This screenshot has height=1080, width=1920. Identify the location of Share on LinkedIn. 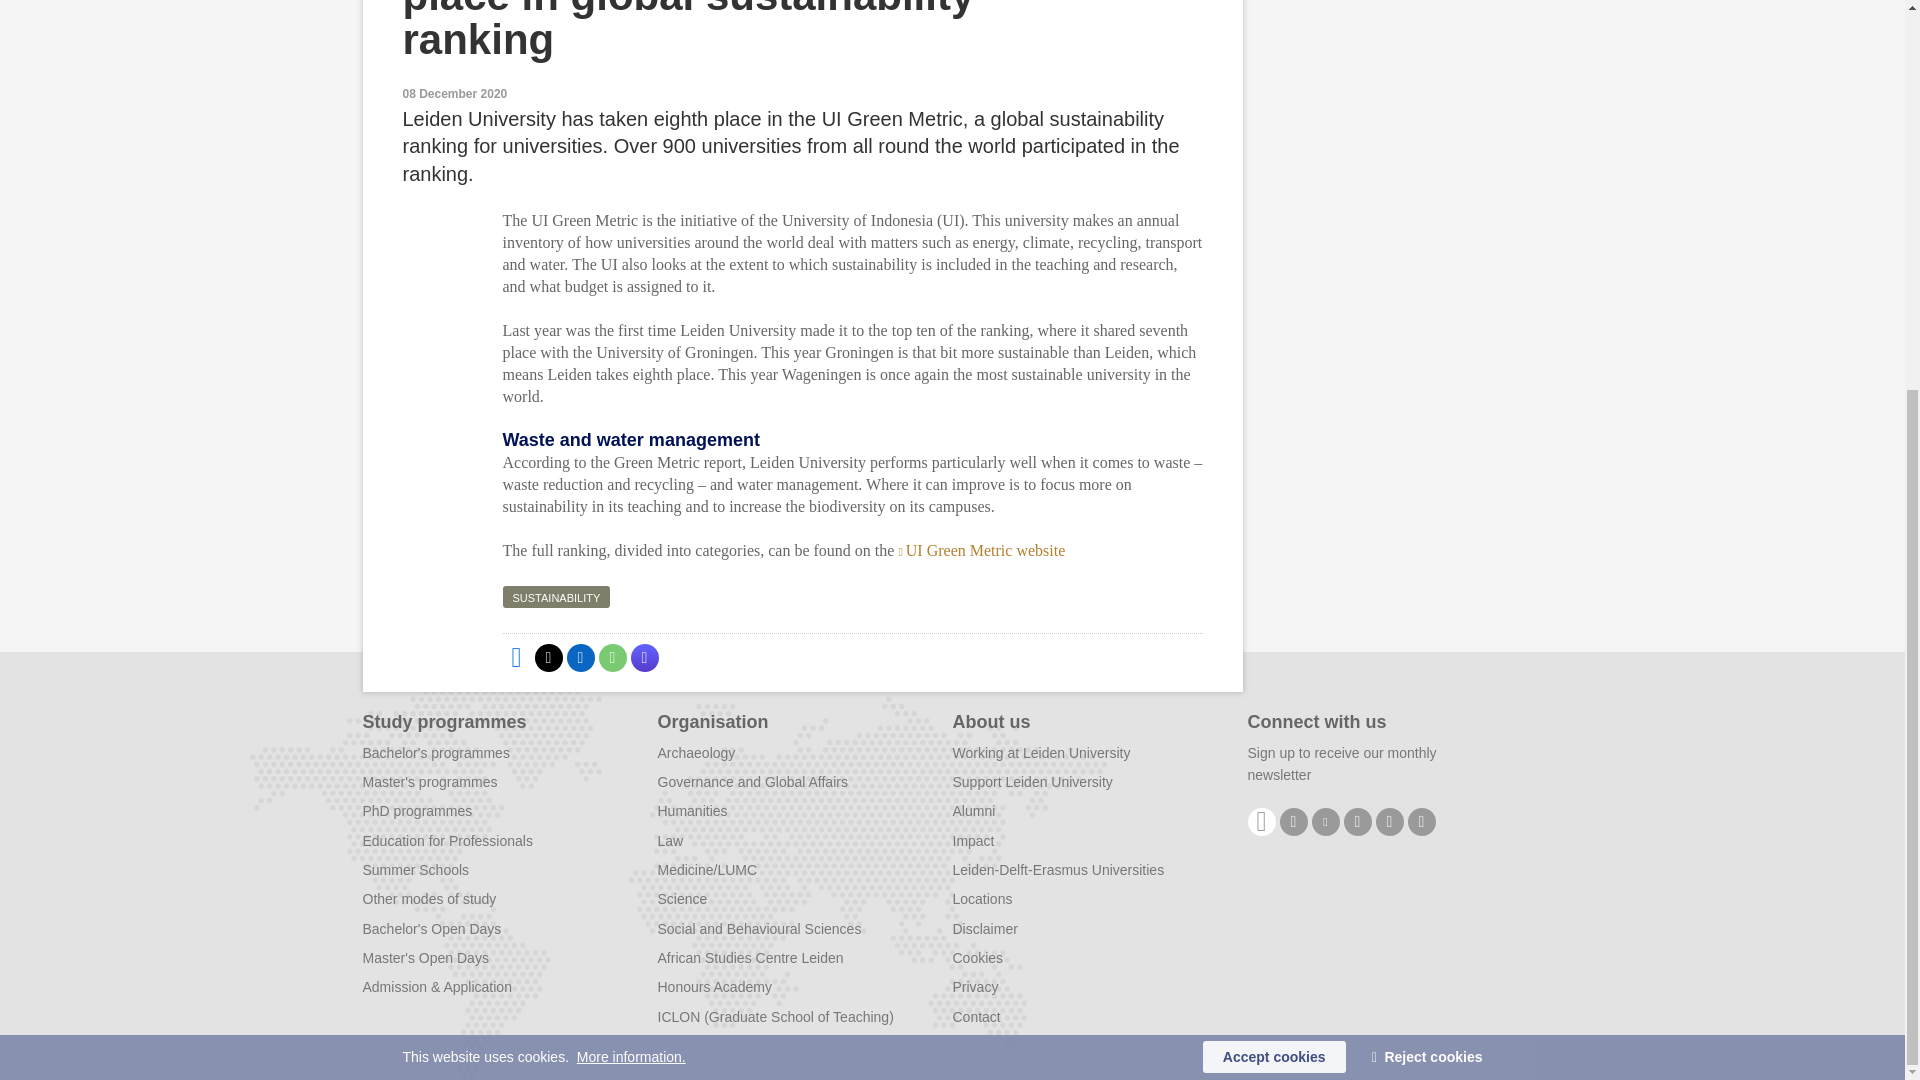
(580, 657).